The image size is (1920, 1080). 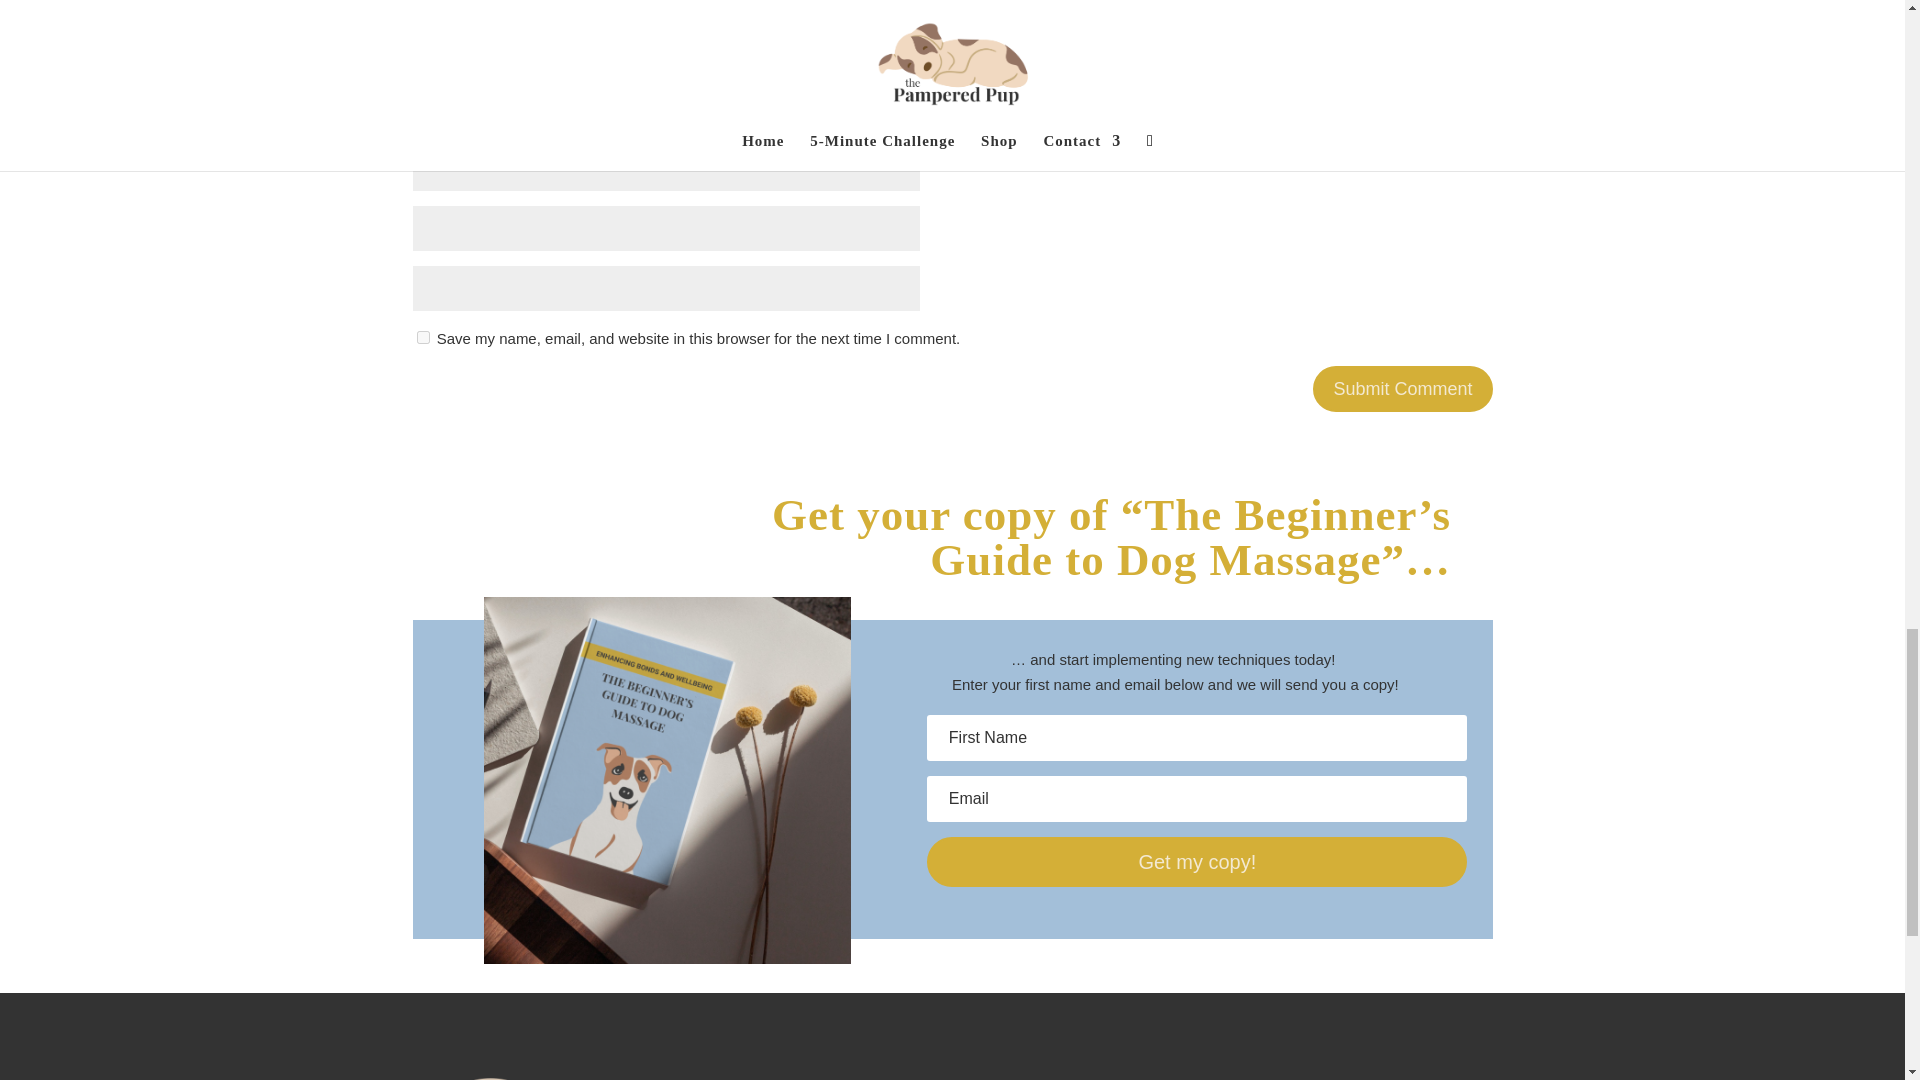 What do you see at coordinates (1306, 1079) in the screenshot?
I see `Contact Us` at bounding box center [1306, 1079].